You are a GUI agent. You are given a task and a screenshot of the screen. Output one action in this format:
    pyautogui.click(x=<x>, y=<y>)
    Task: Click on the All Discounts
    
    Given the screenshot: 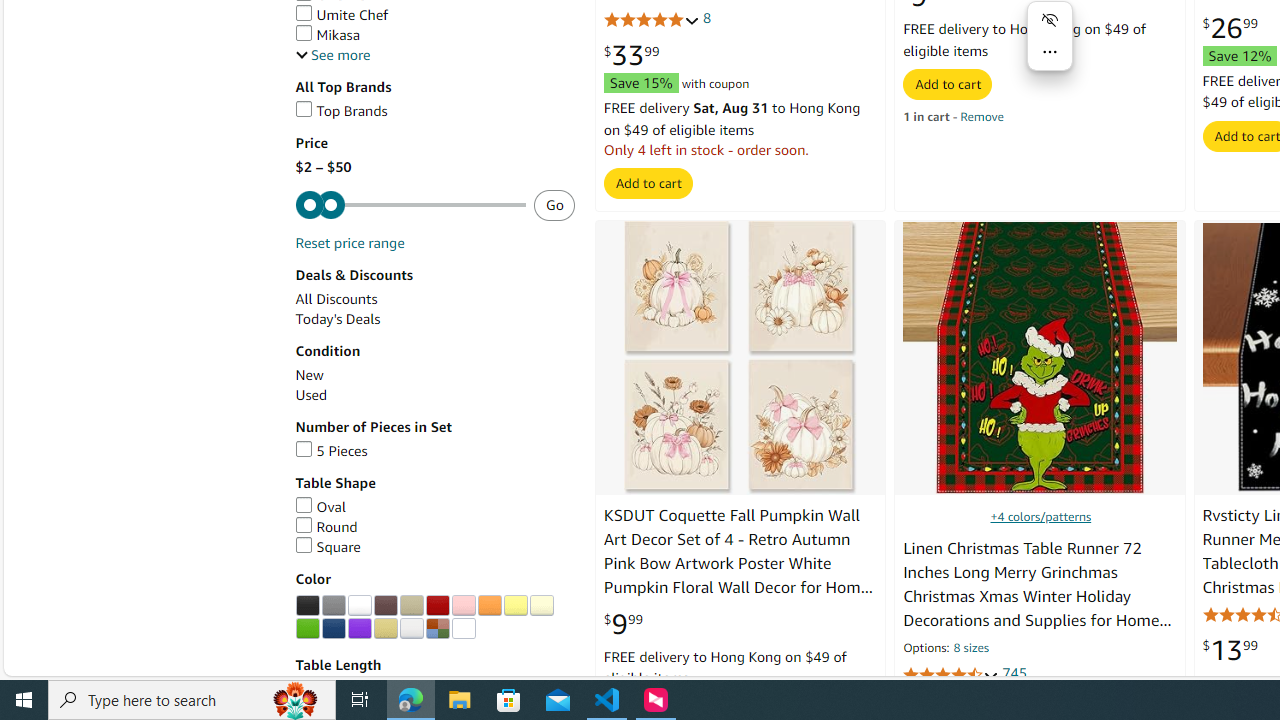 What is the action you would take?
    pyautogui.click(x=434, y=299)
    